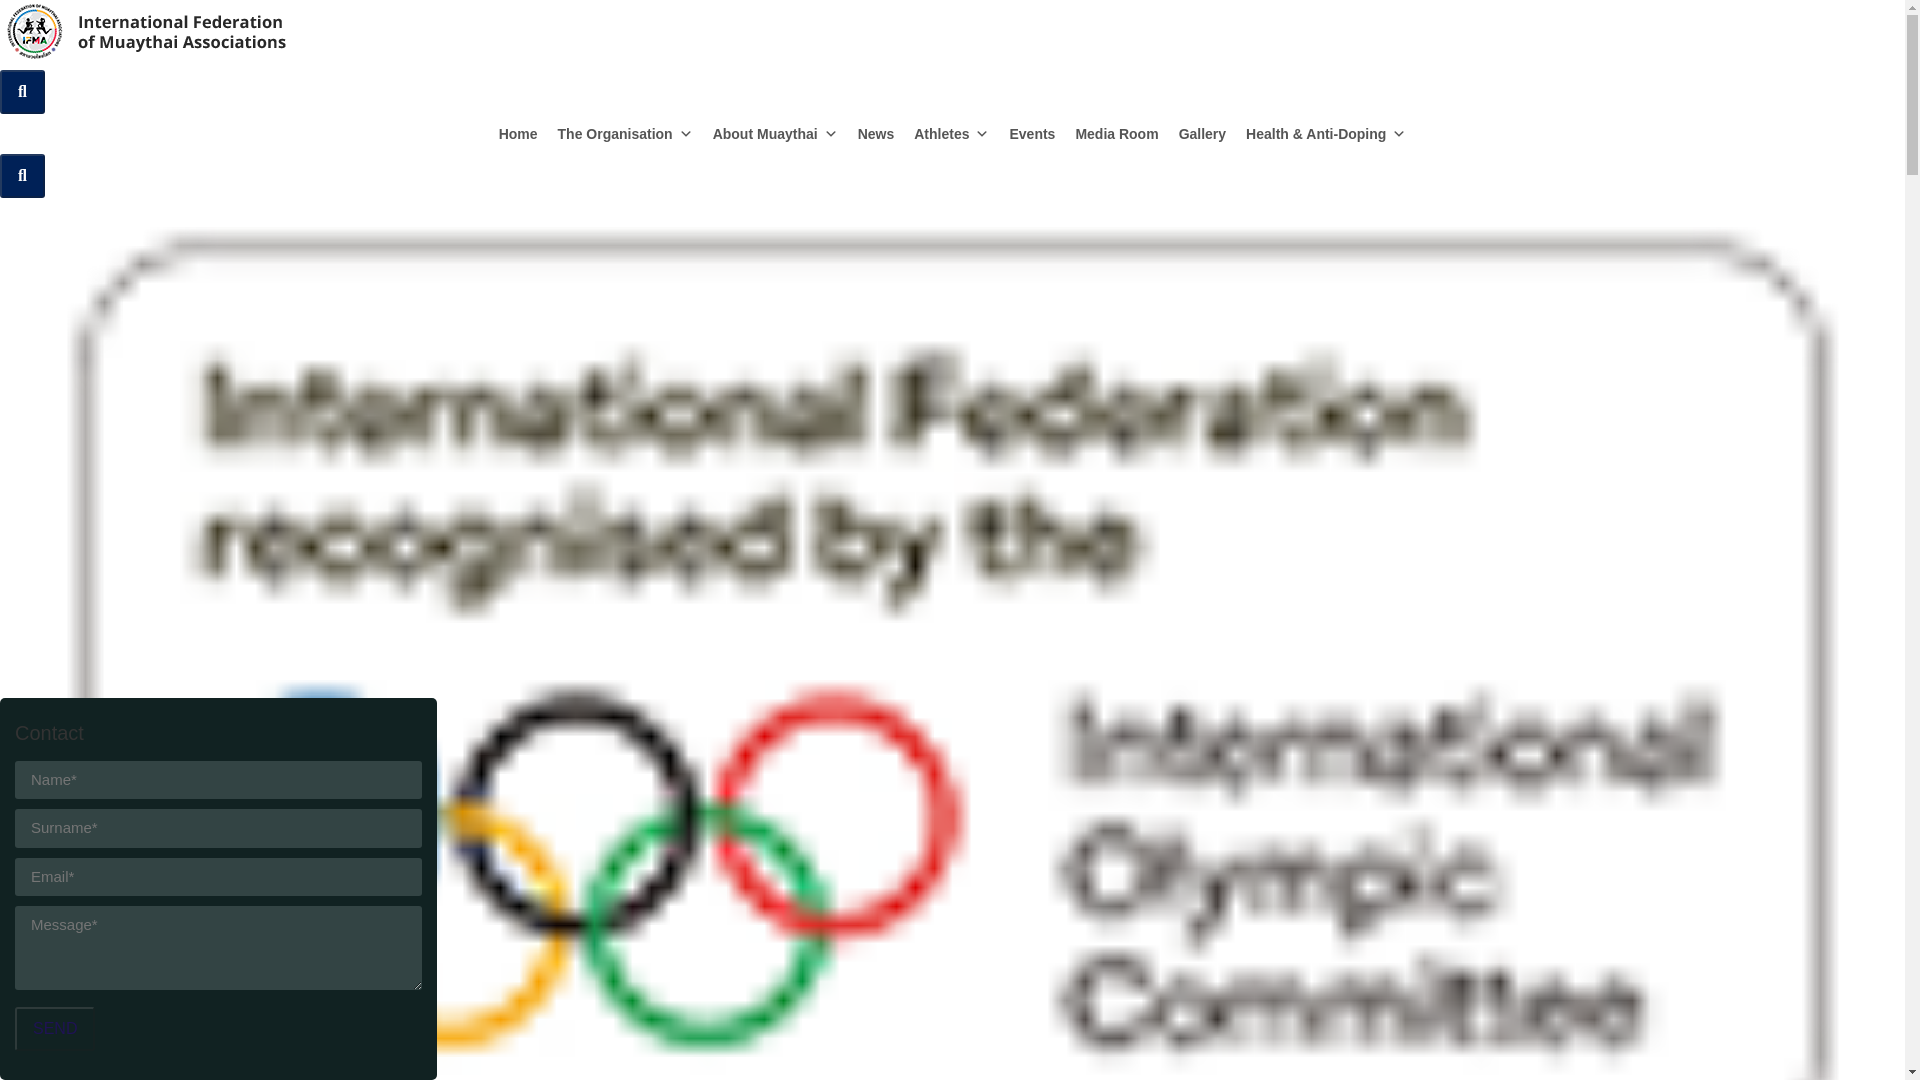 This screenshot has width=1920, height=1080. What do you see at coordinates (876, 134) in the screenshot?
I see `News` at bounding box center [876, 134].